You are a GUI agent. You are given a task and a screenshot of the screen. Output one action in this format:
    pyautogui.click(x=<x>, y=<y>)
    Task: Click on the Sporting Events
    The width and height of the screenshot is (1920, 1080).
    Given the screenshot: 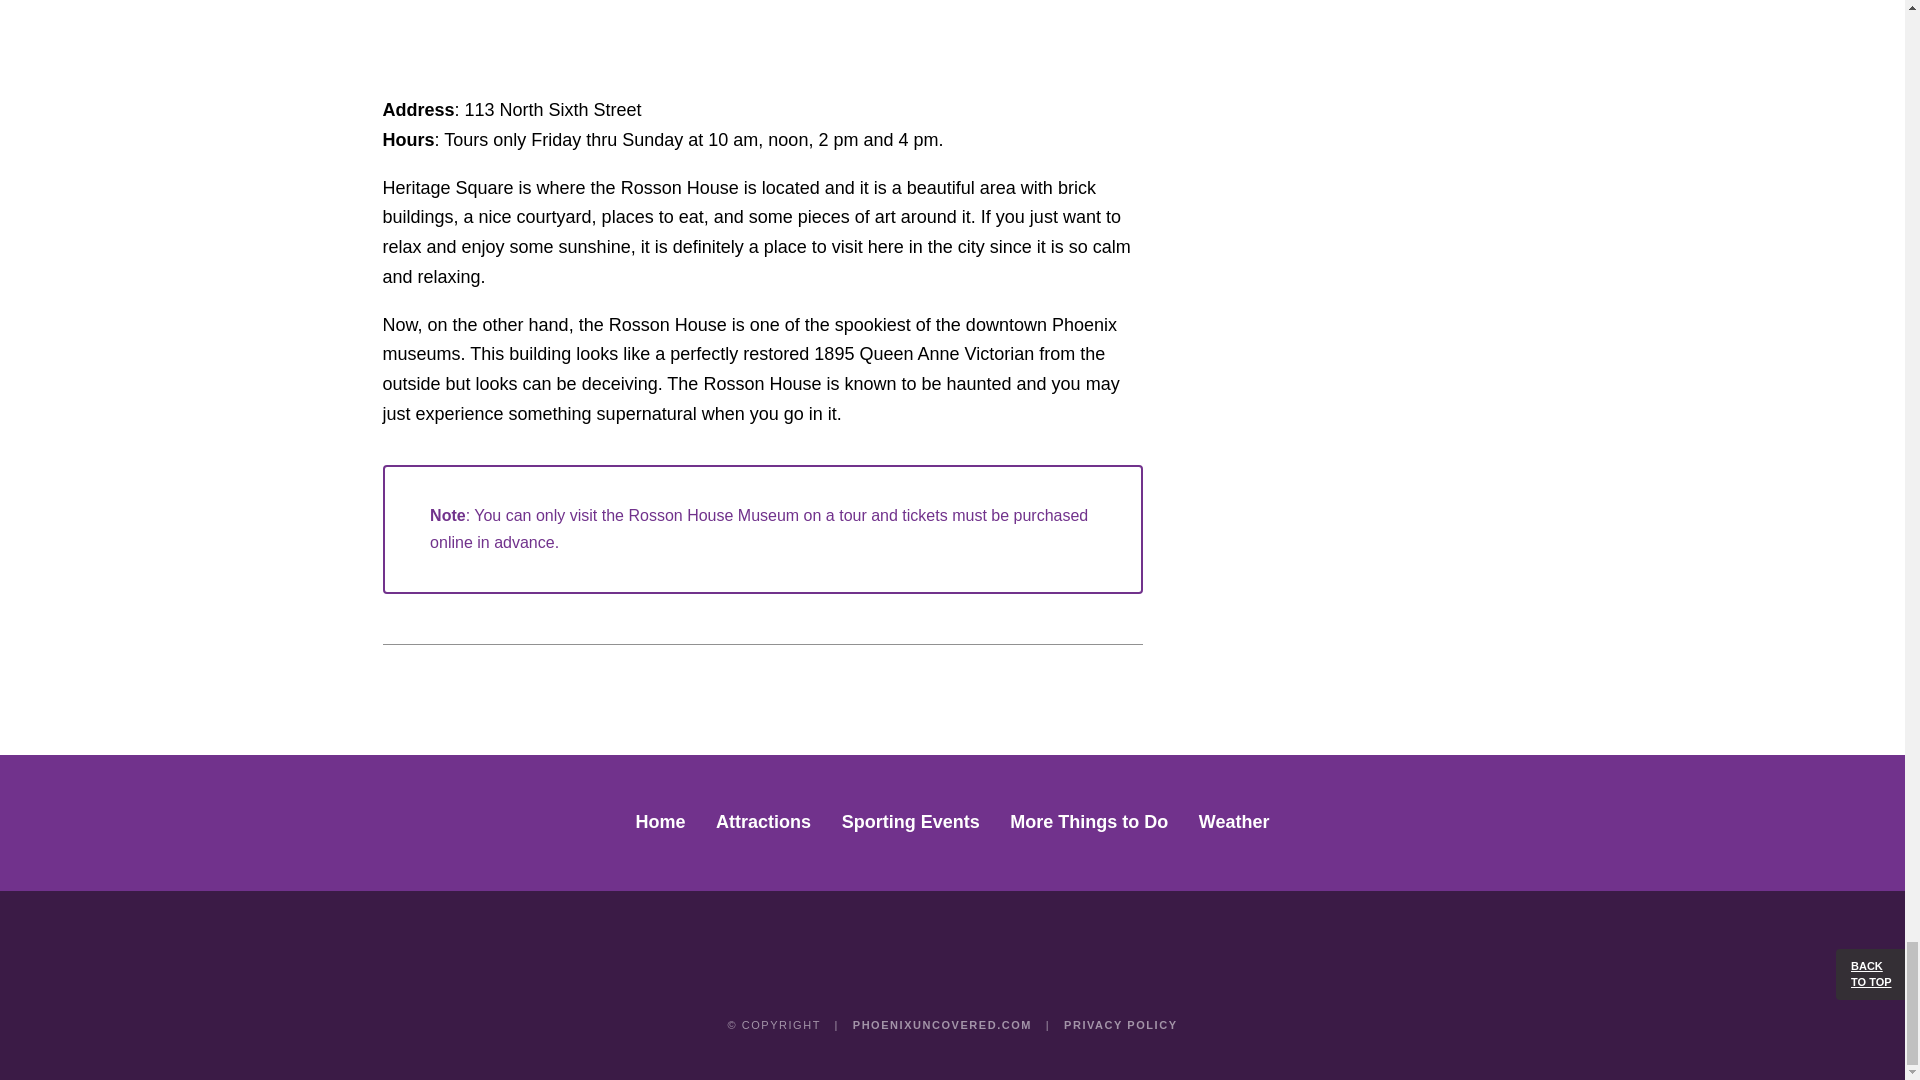 What is the action you would take?
    pyautogui.click(x=910, y=822)
    